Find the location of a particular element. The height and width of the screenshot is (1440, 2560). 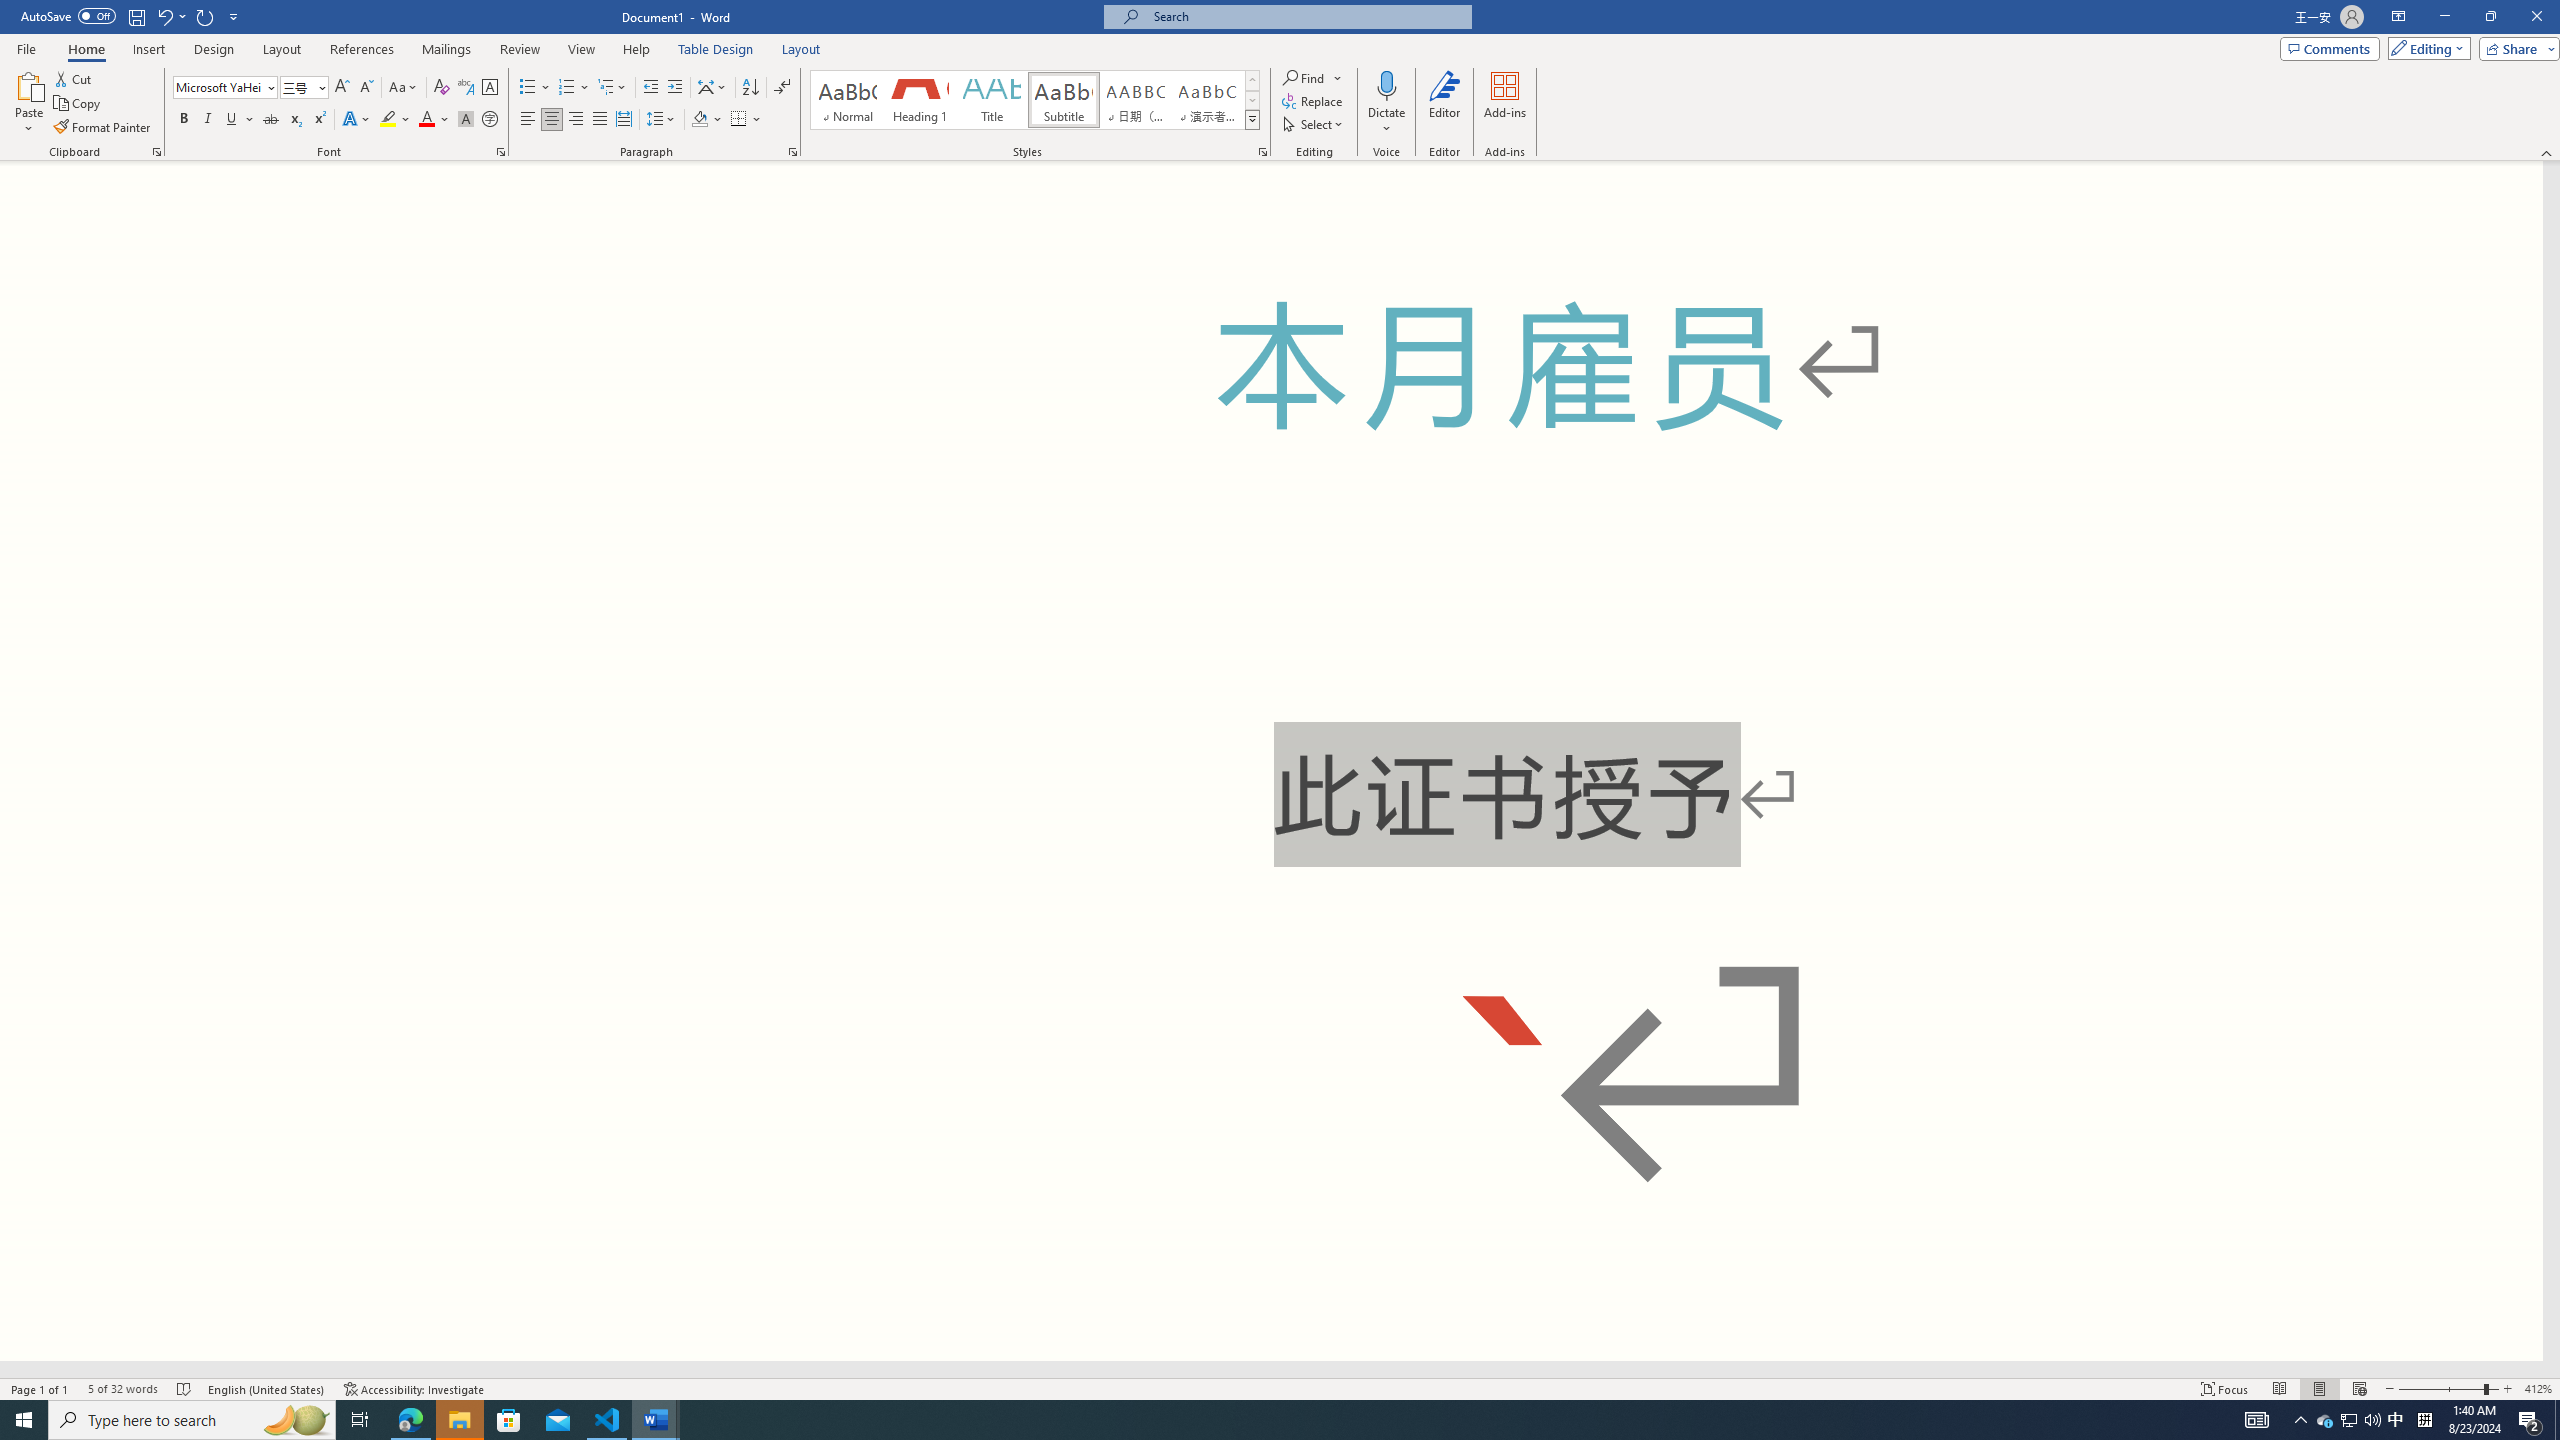

Dictate is located at coordinates (1388, 85).